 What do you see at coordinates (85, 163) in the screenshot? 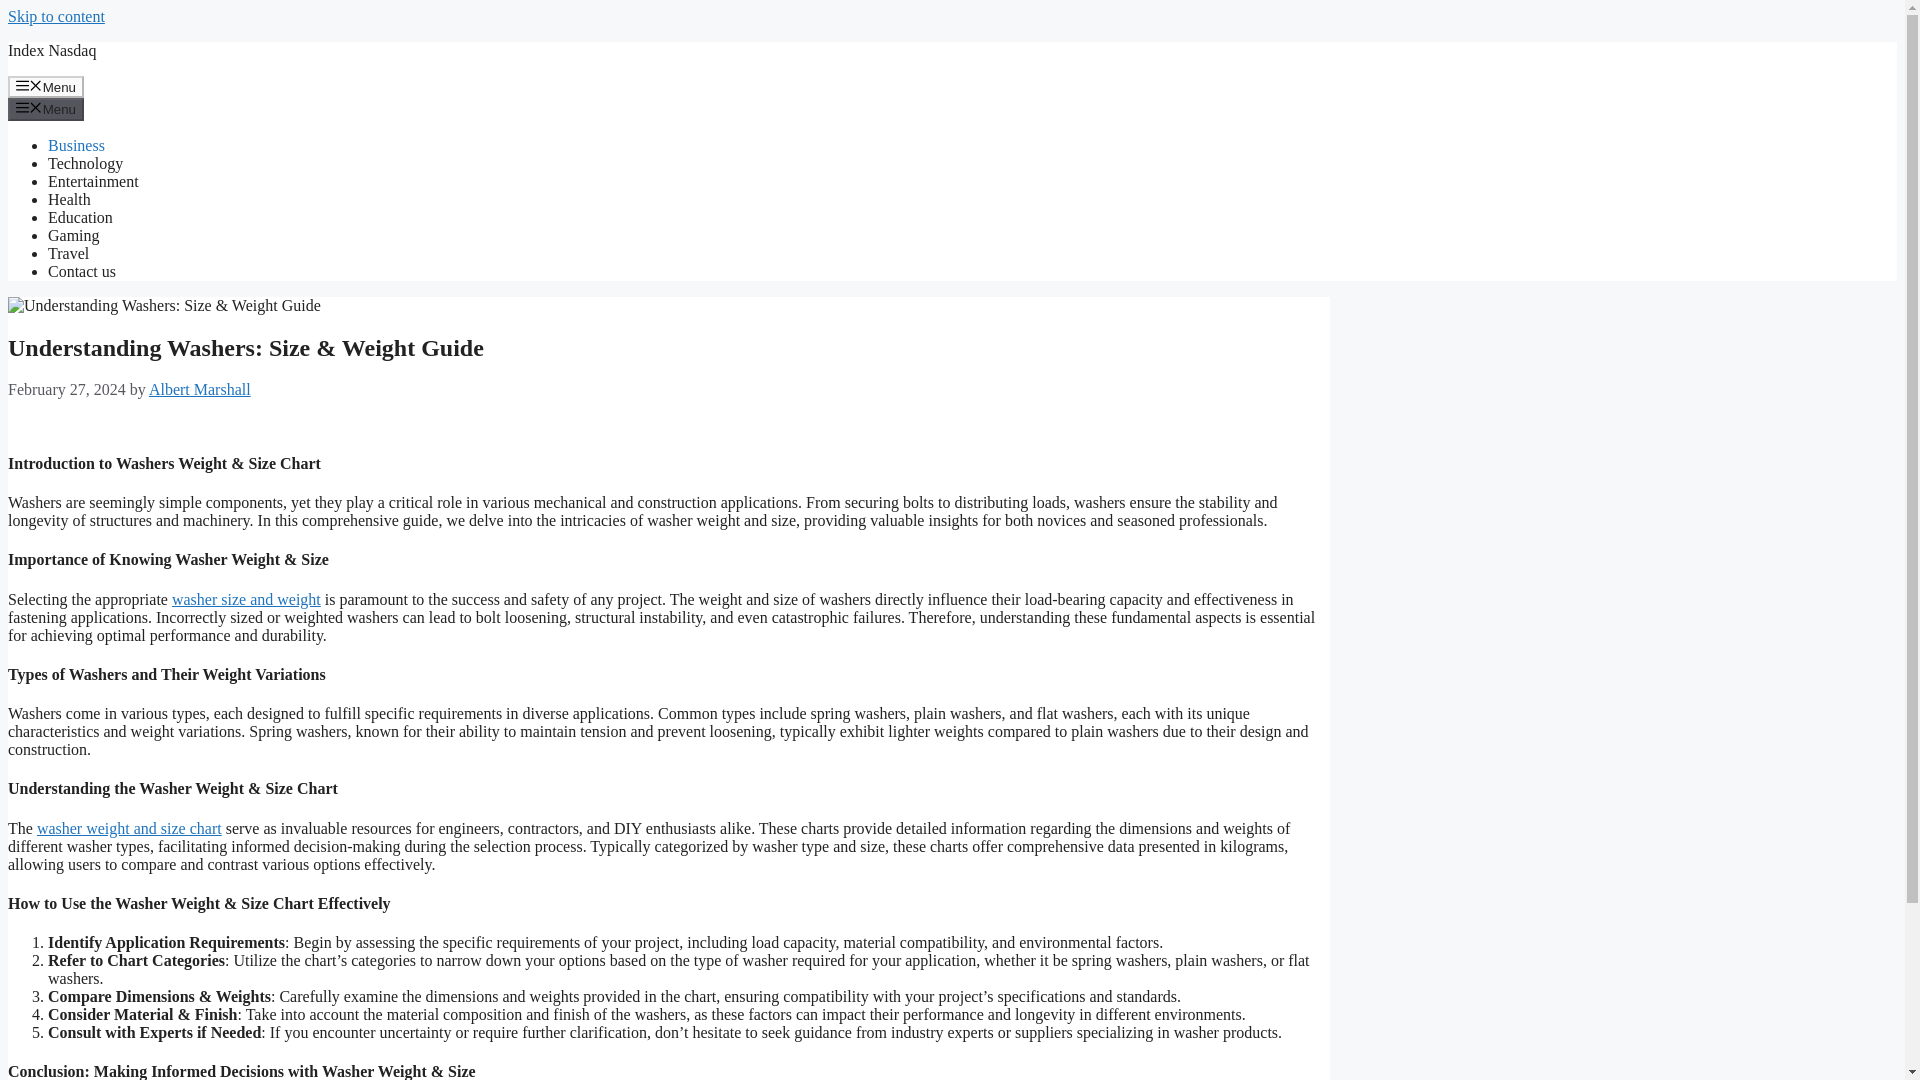
I see `Technology` at bounding box center [85, 163].